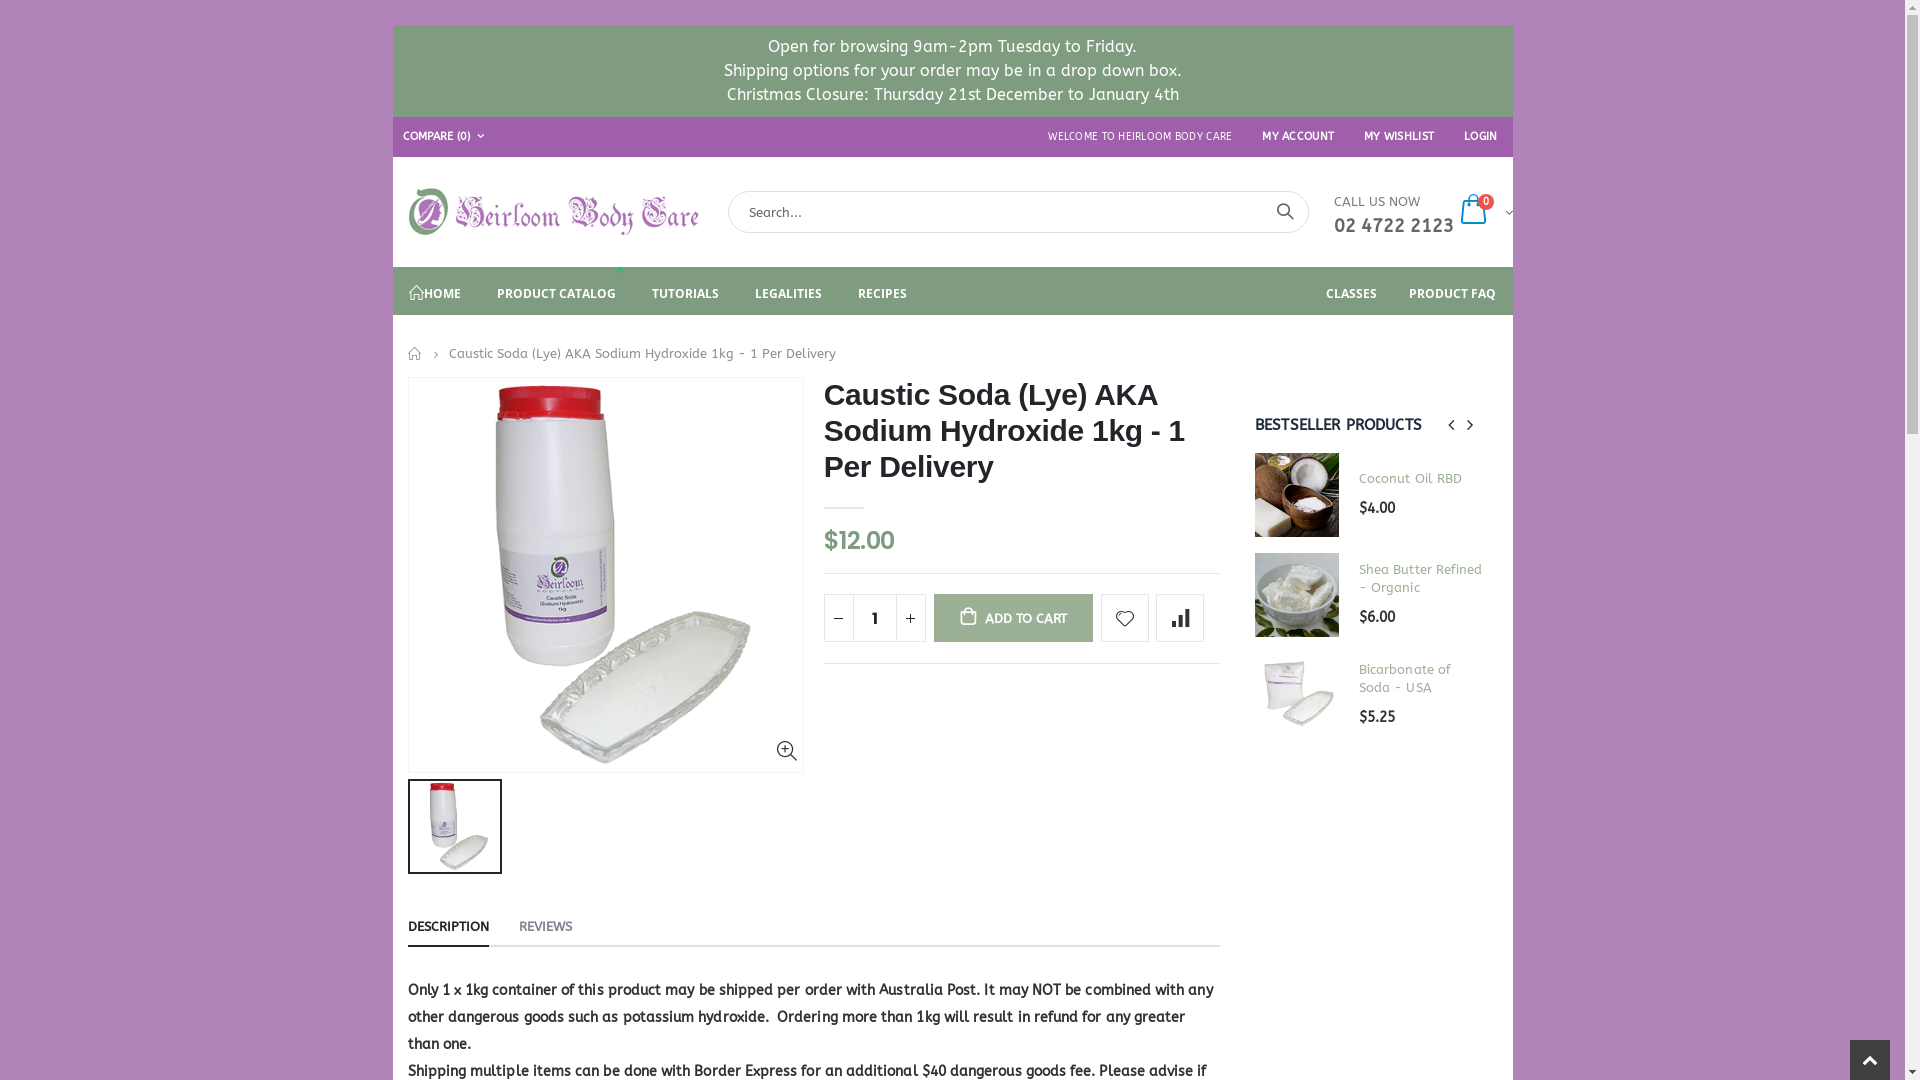 The width and height of the screenshot is (1920, 1080). I want to click on COMPARE (0), so click(444, 137).